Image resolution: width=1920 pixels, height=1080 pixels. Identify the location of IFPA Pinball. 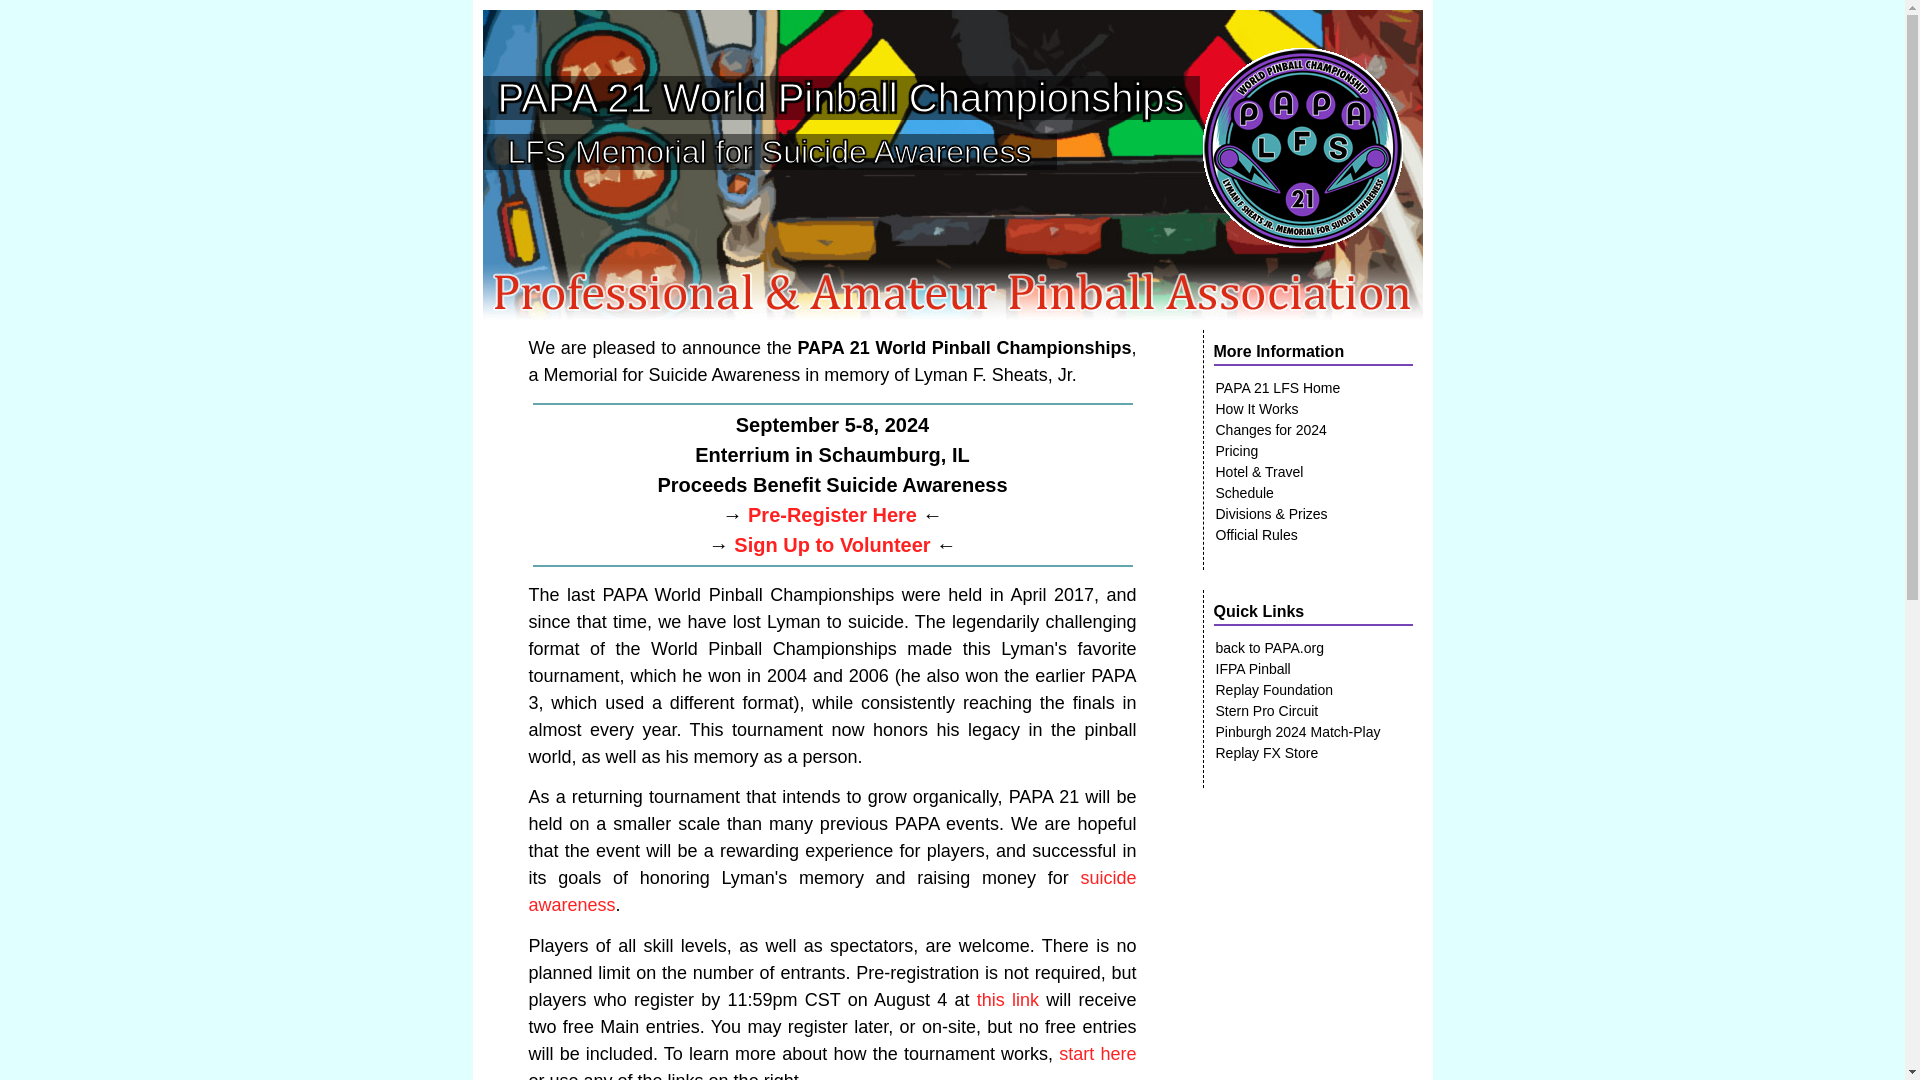
(1252, 668).